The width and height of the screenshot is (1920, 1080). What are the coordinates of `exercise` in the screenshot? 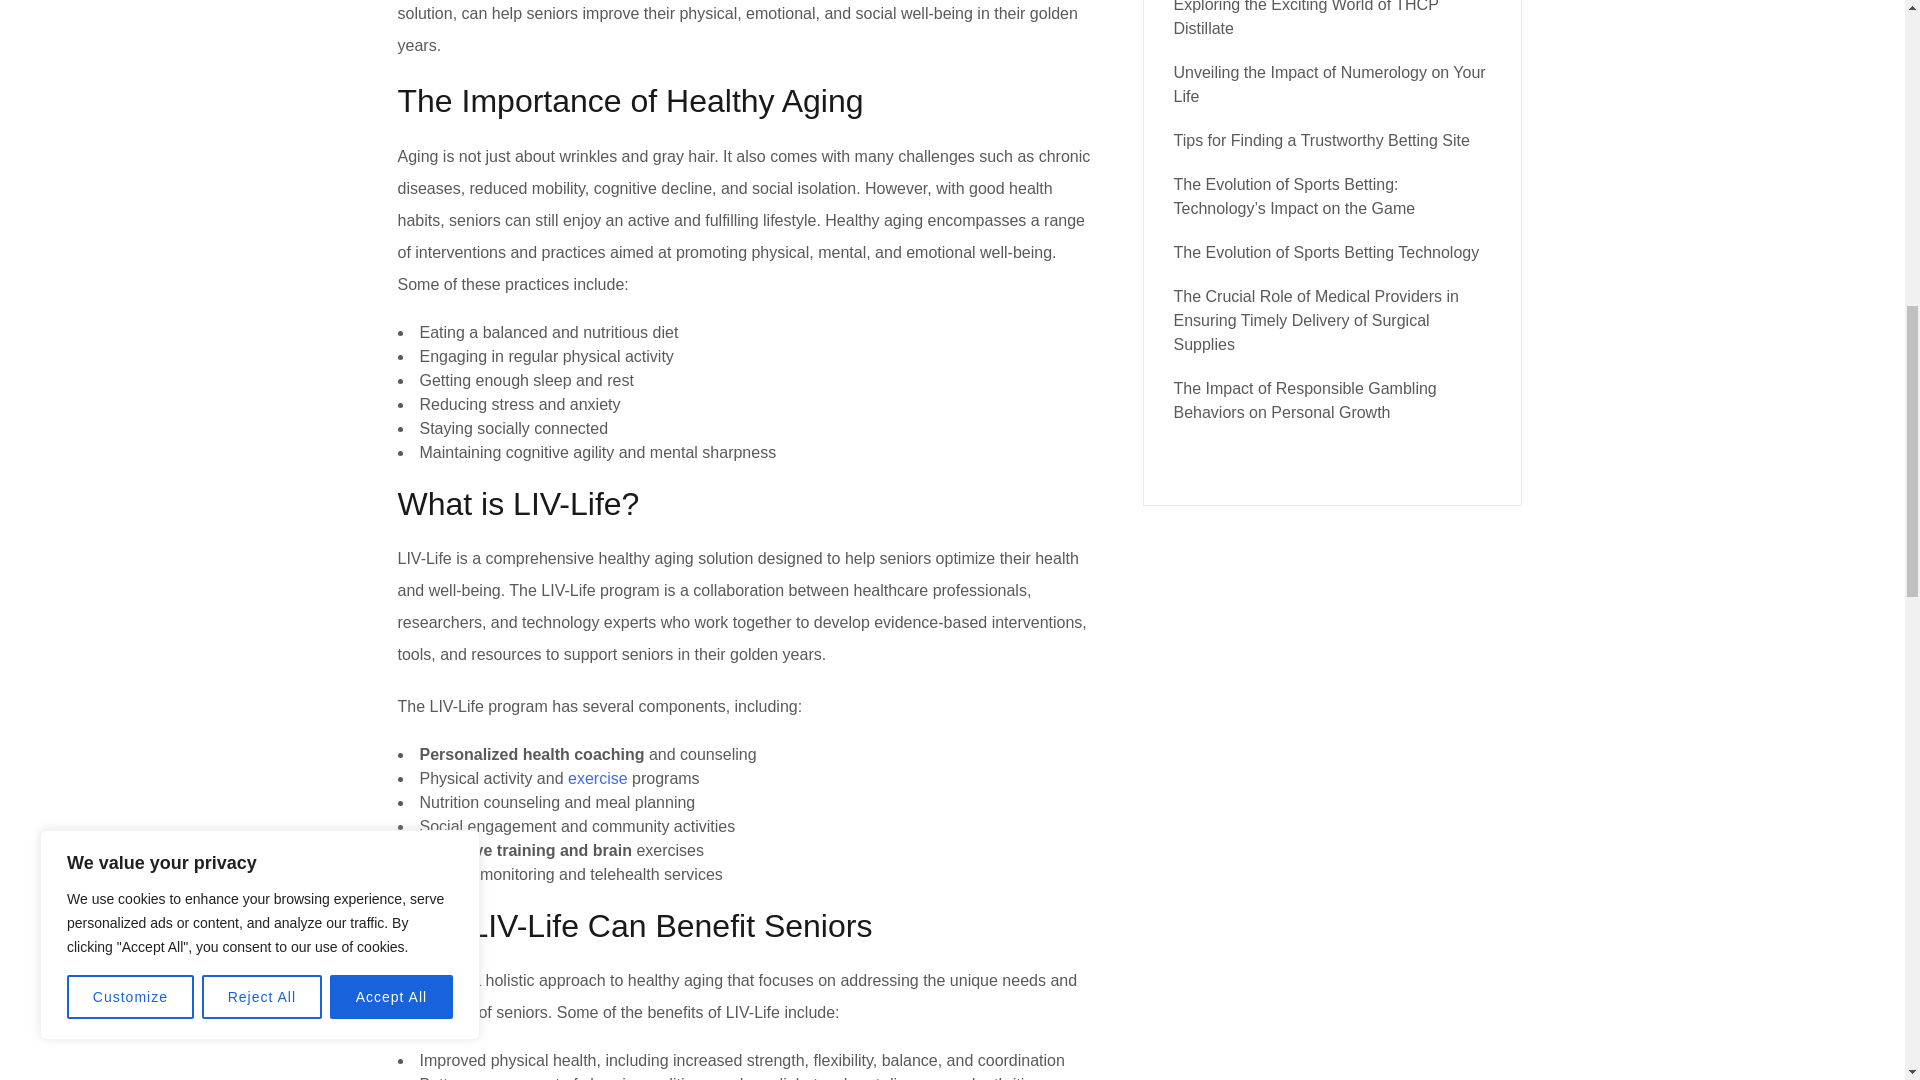 It's located at (598, 778).